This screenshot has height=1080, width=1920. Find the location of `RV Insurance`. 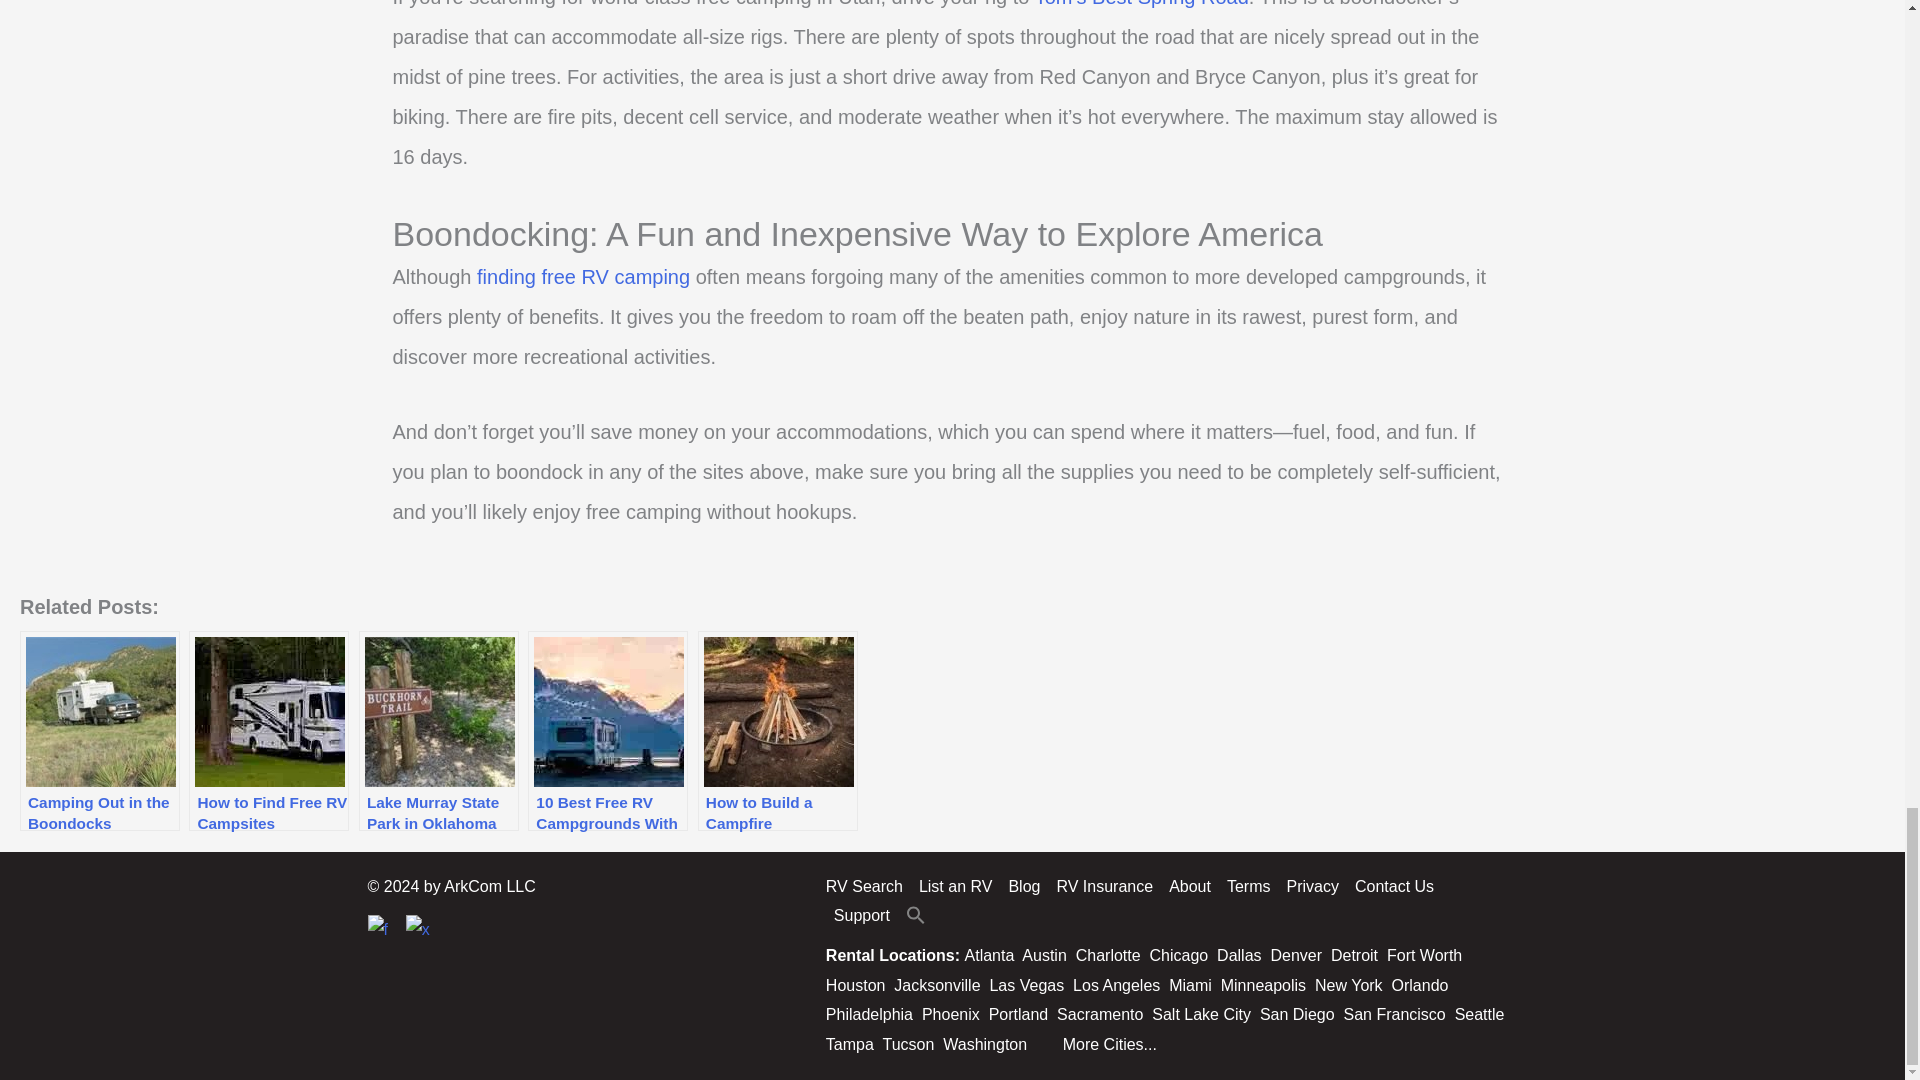

RV Insurance is located at coordinates (1104, 886).